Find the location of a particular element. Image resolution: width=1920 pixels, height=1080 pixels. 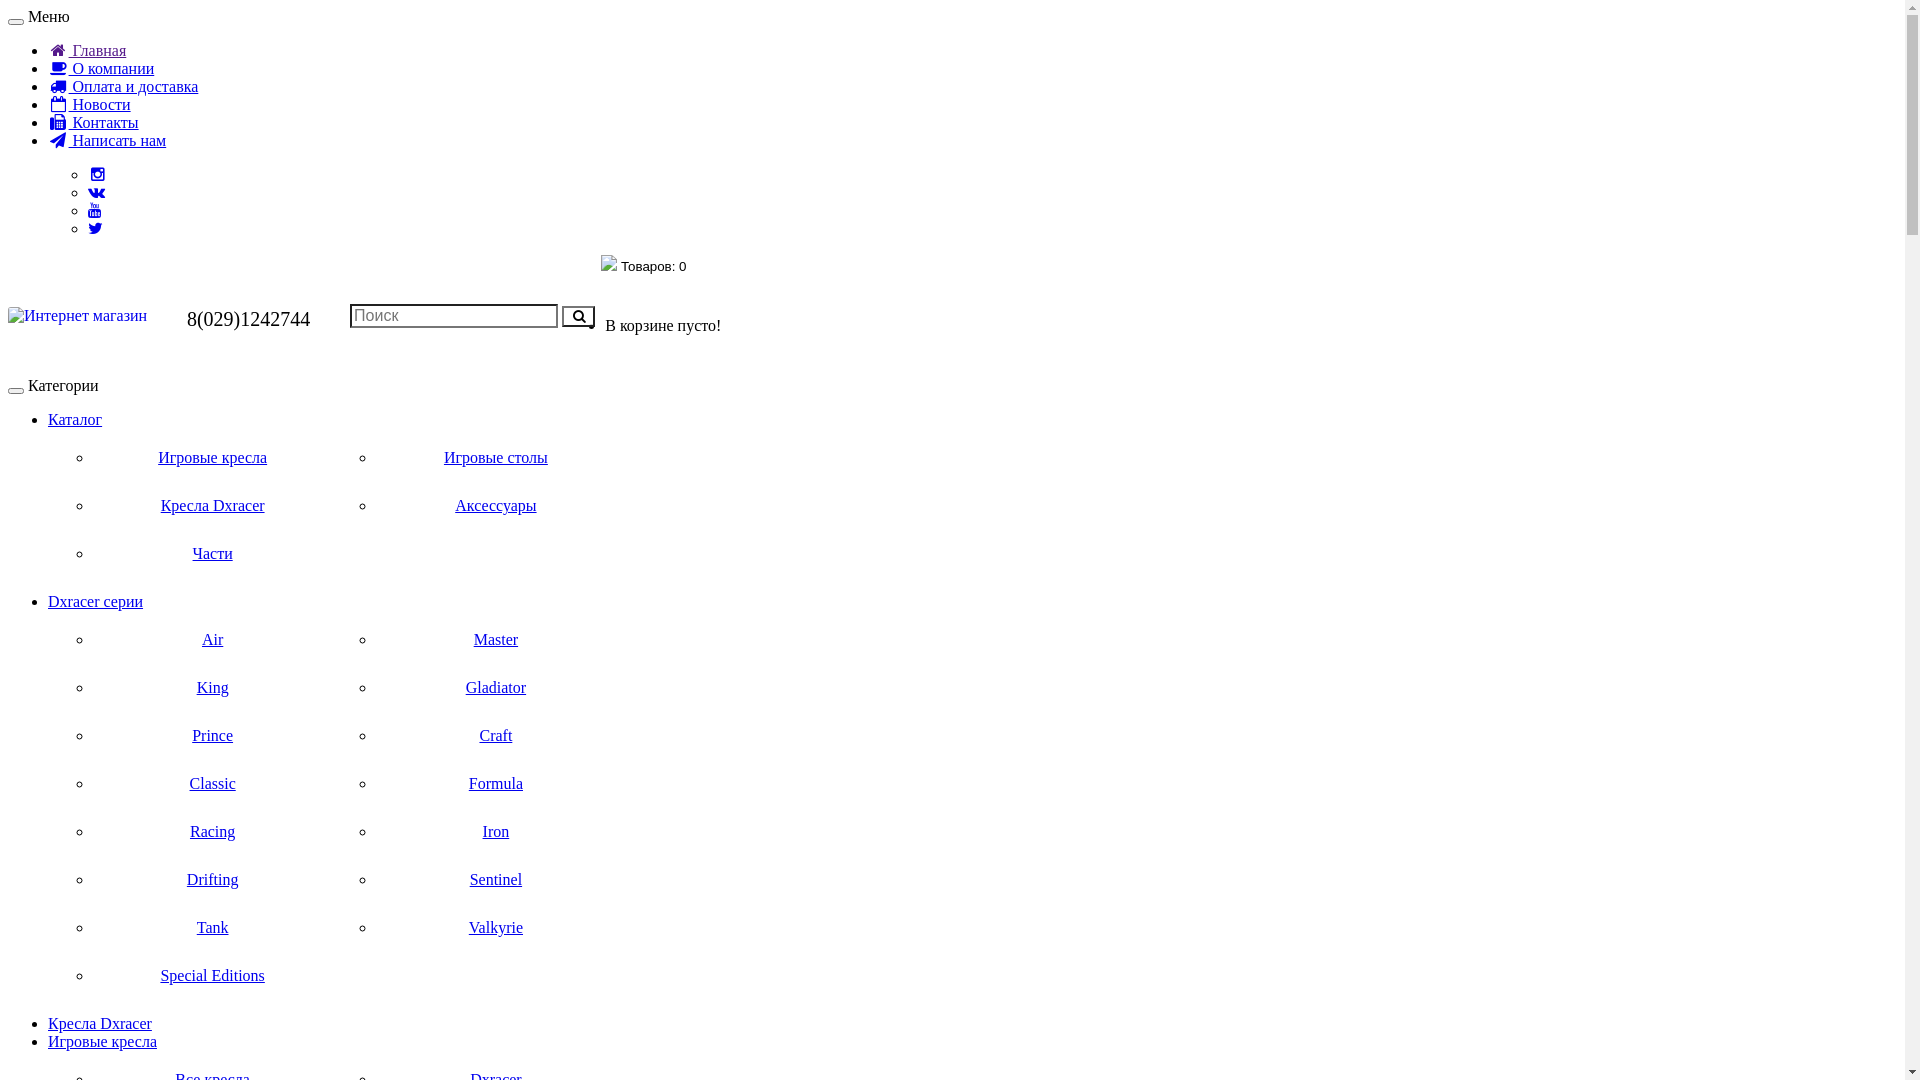

Iron is located at coordinates (496, 832).